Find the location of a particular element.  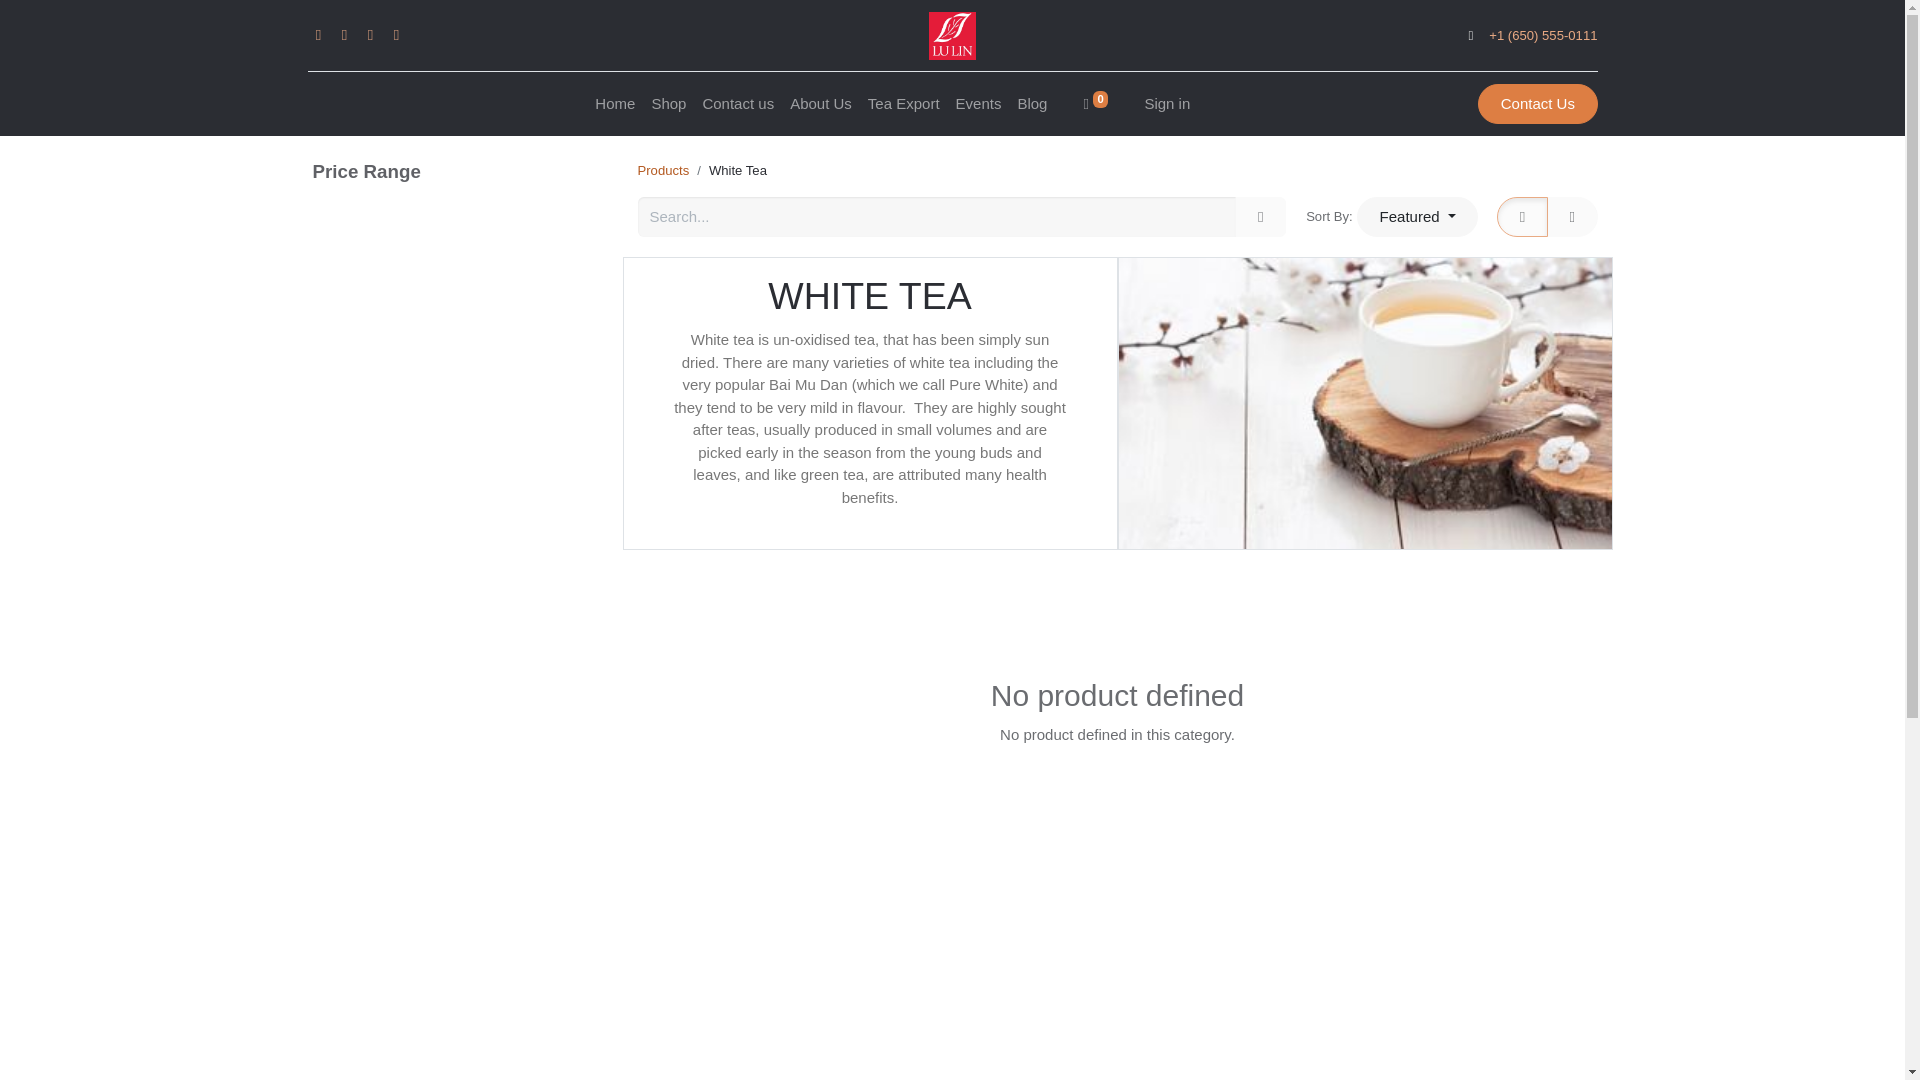

Home is located at coordinates (615, 104).